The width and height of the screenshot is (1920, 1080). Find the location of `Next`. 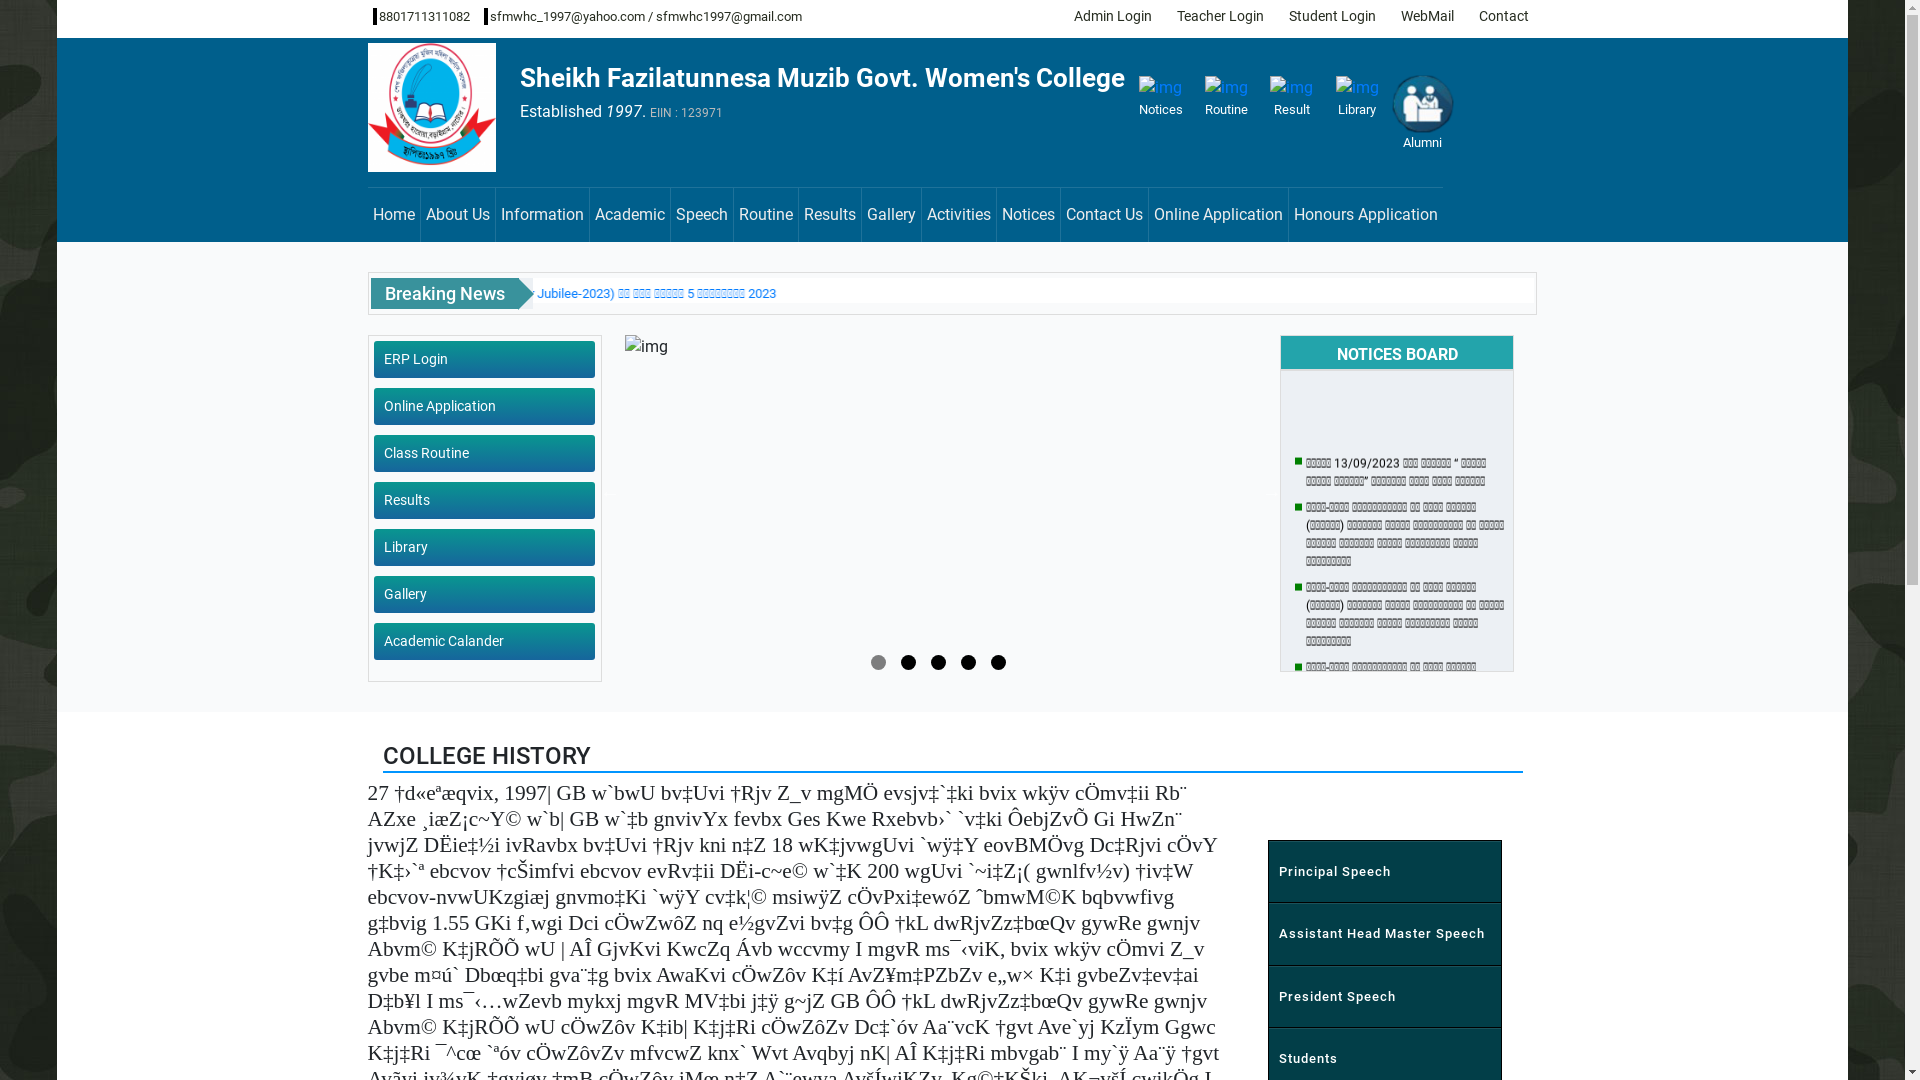

Next is located at coordinates (1272, 493).